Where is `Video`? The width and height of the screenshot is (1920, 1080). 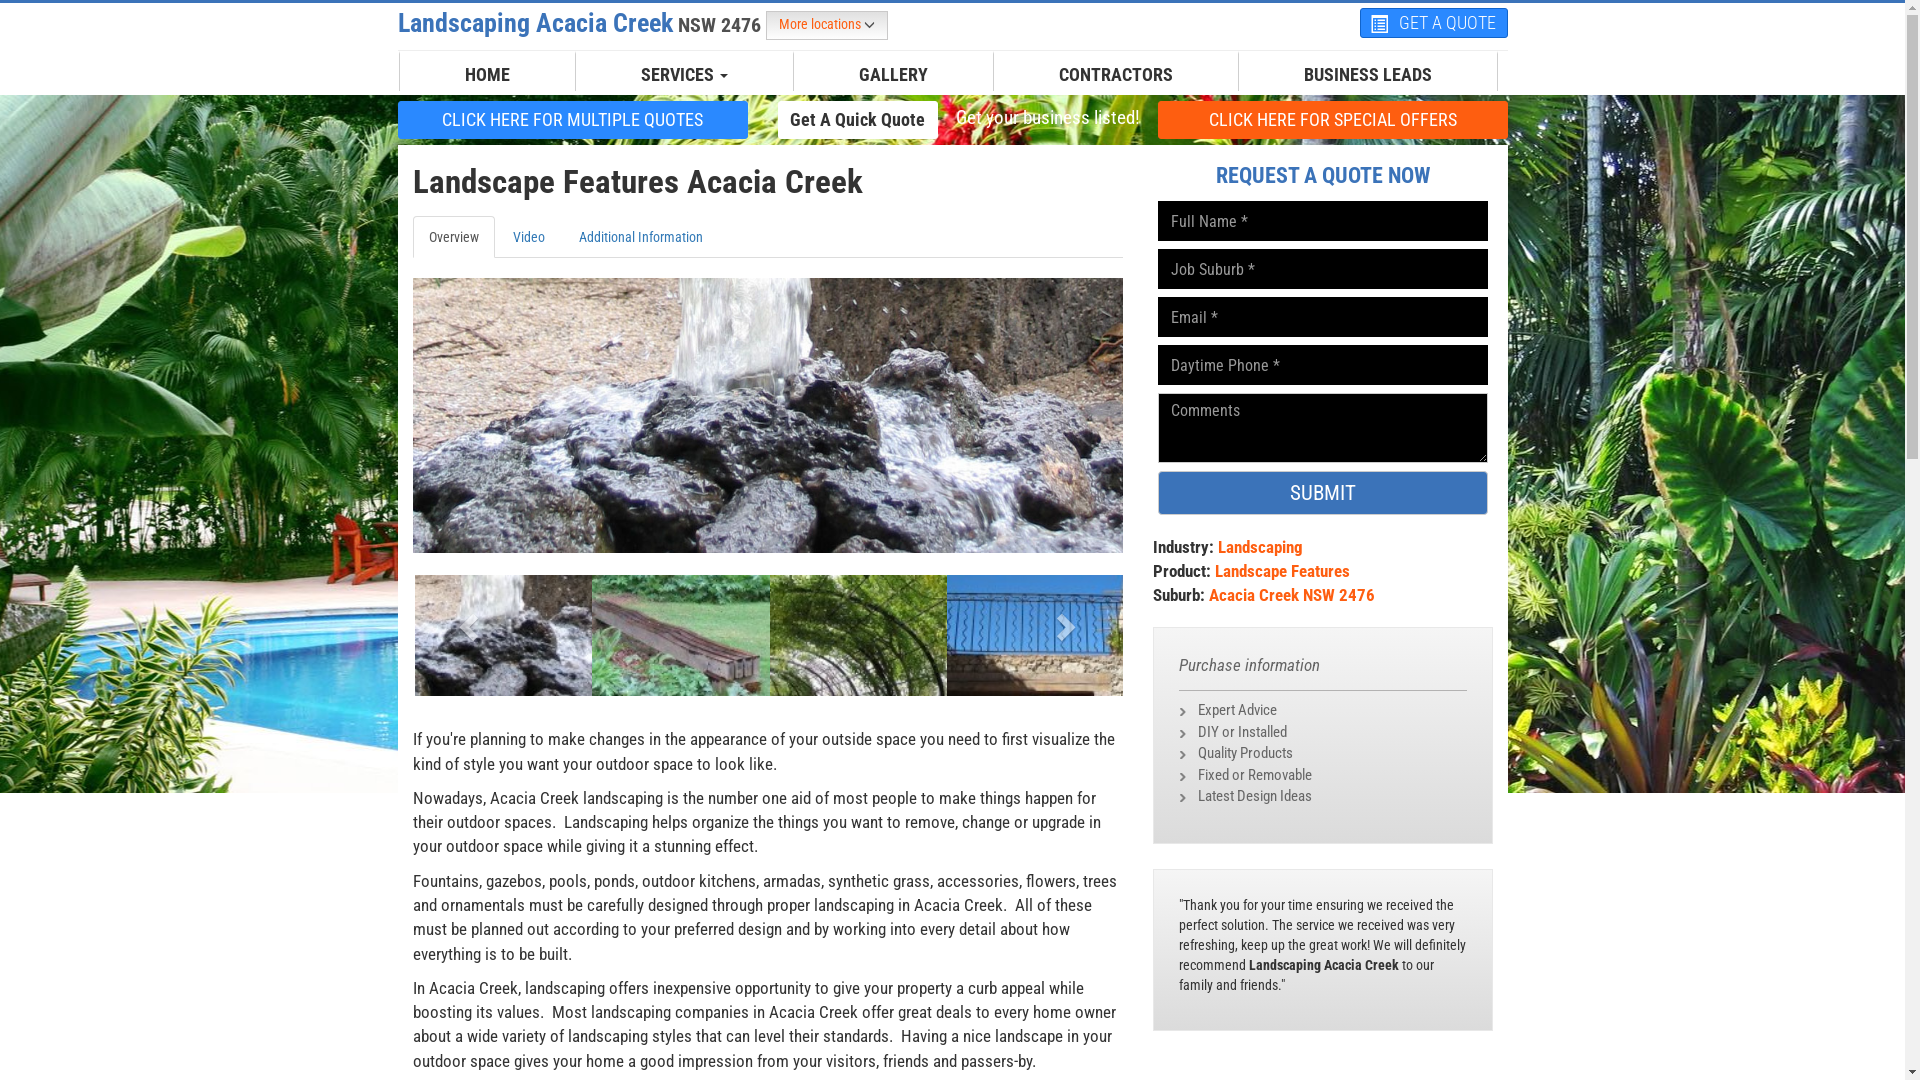
Video is located at coordinates (528, 237).